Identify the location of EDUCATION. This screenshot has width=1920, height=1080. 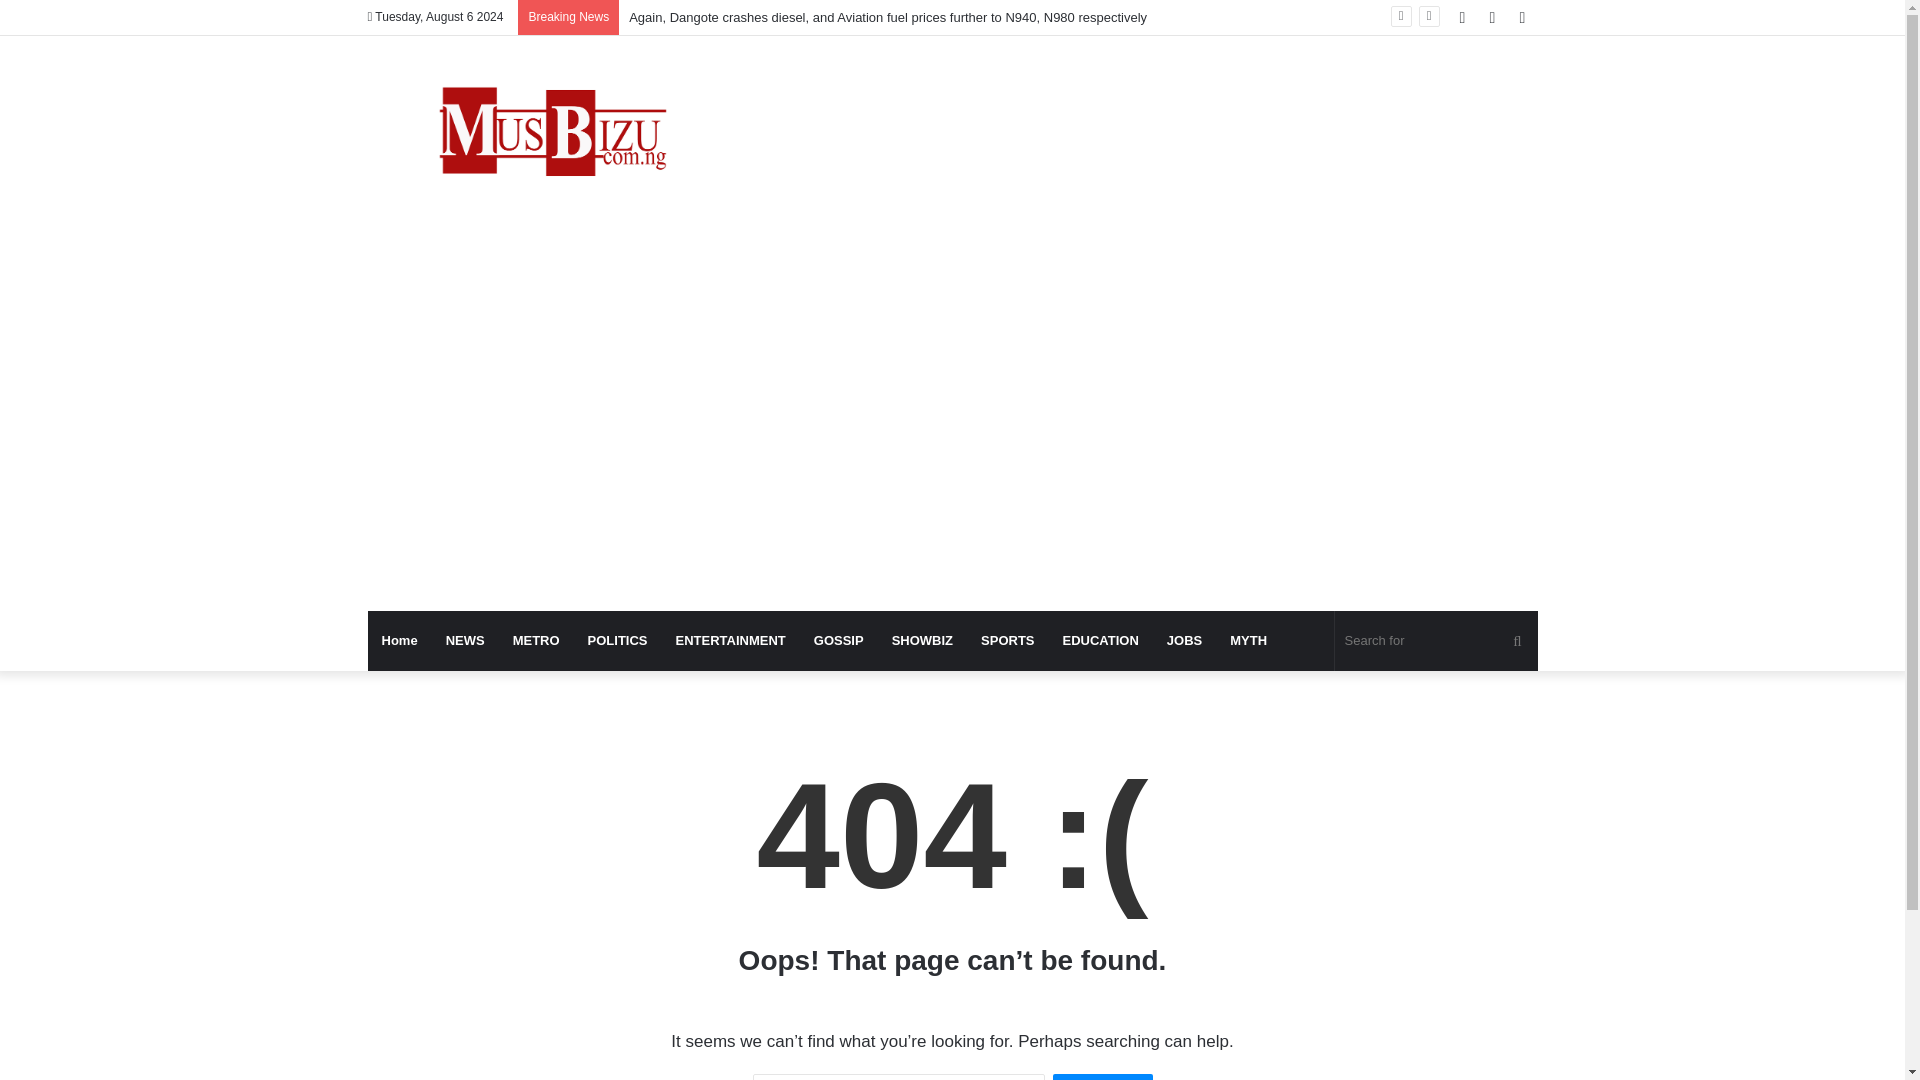
(1100, 640).